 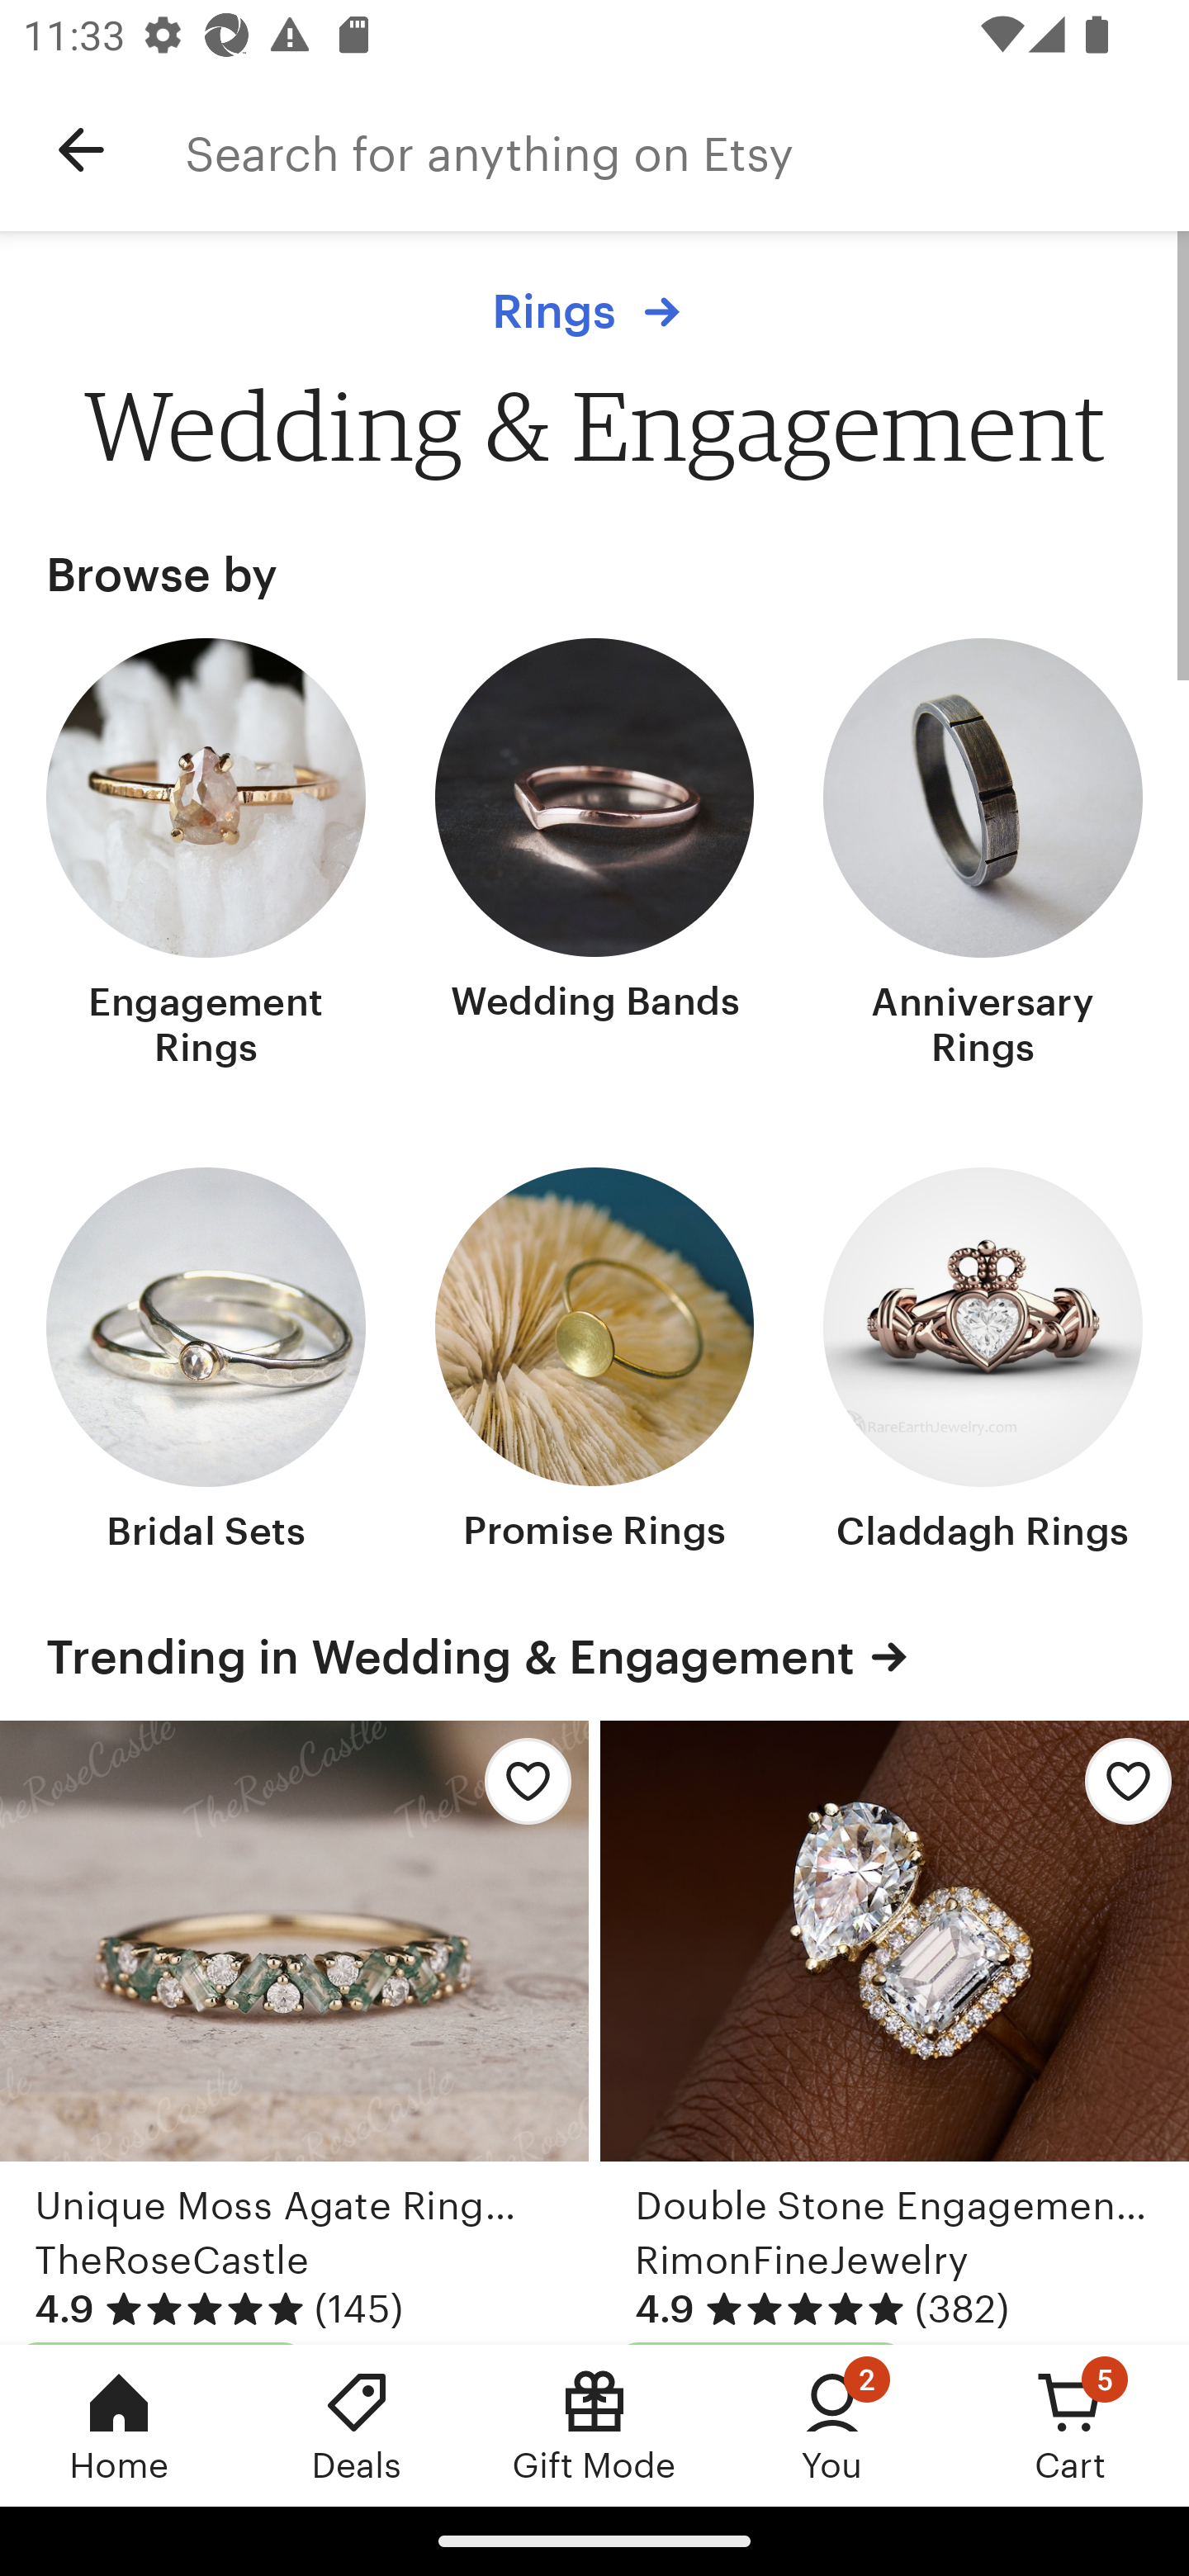 What do you see at coordinates (832, 2425) in the screenshot?
I see `You, 2 new notifications You` at bounding box center [832, 2425].